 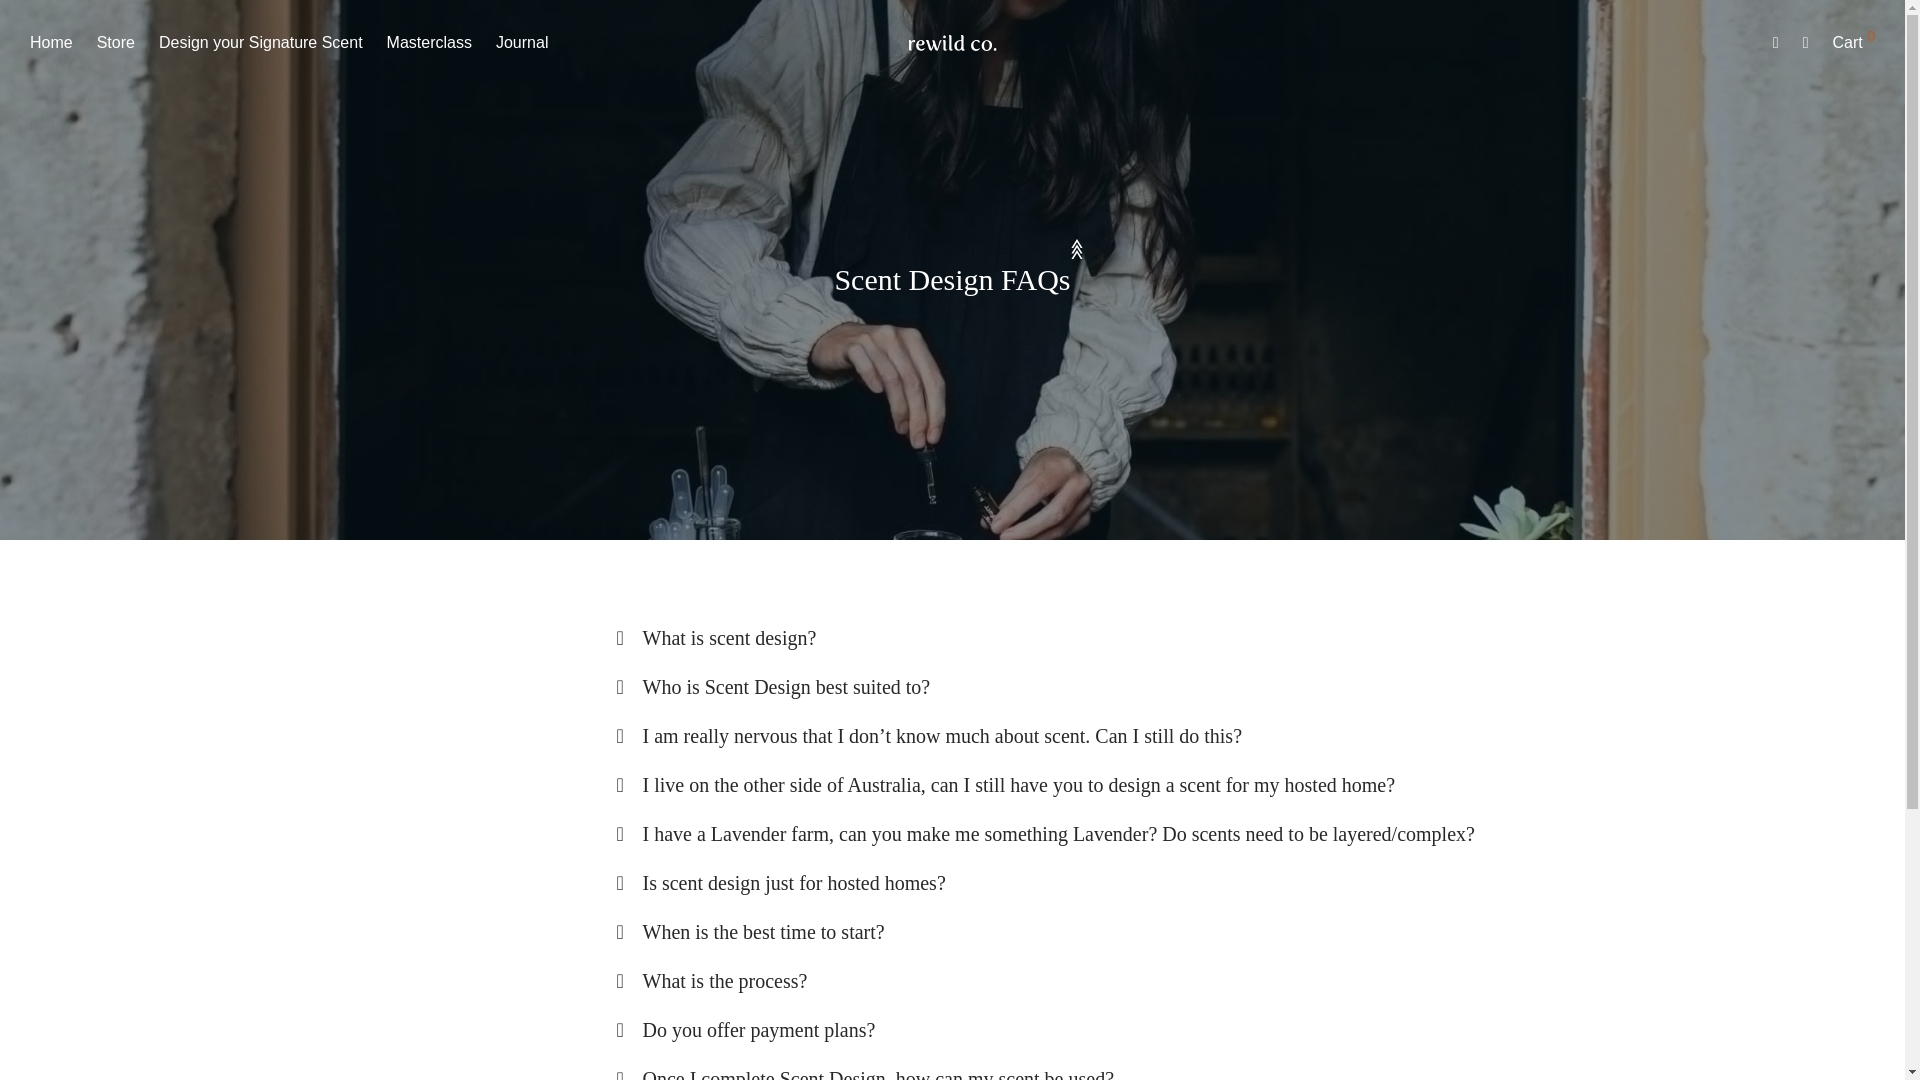 I want to click on Store, so click(x=116, y=42).